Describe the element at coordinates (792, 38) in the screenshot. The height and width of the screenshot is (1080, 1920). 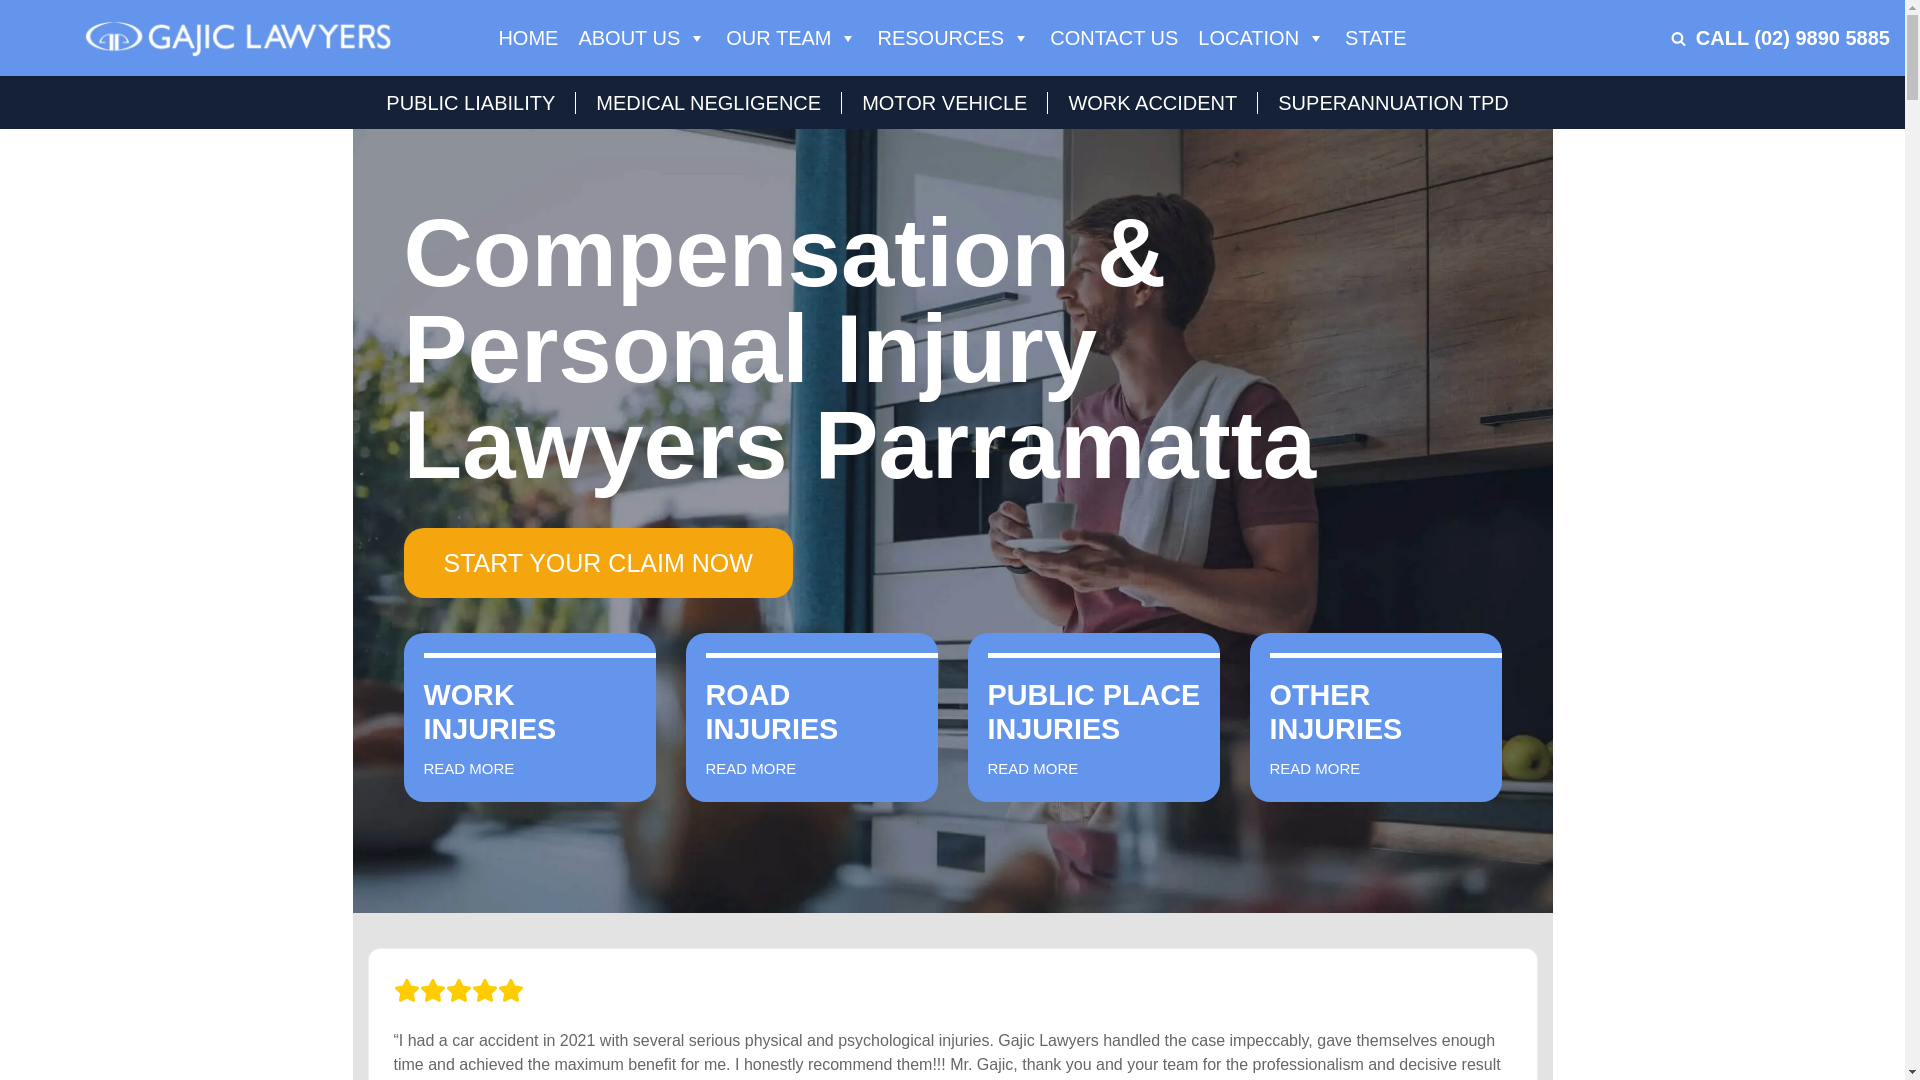
I see `OUR TEAM` at that location.